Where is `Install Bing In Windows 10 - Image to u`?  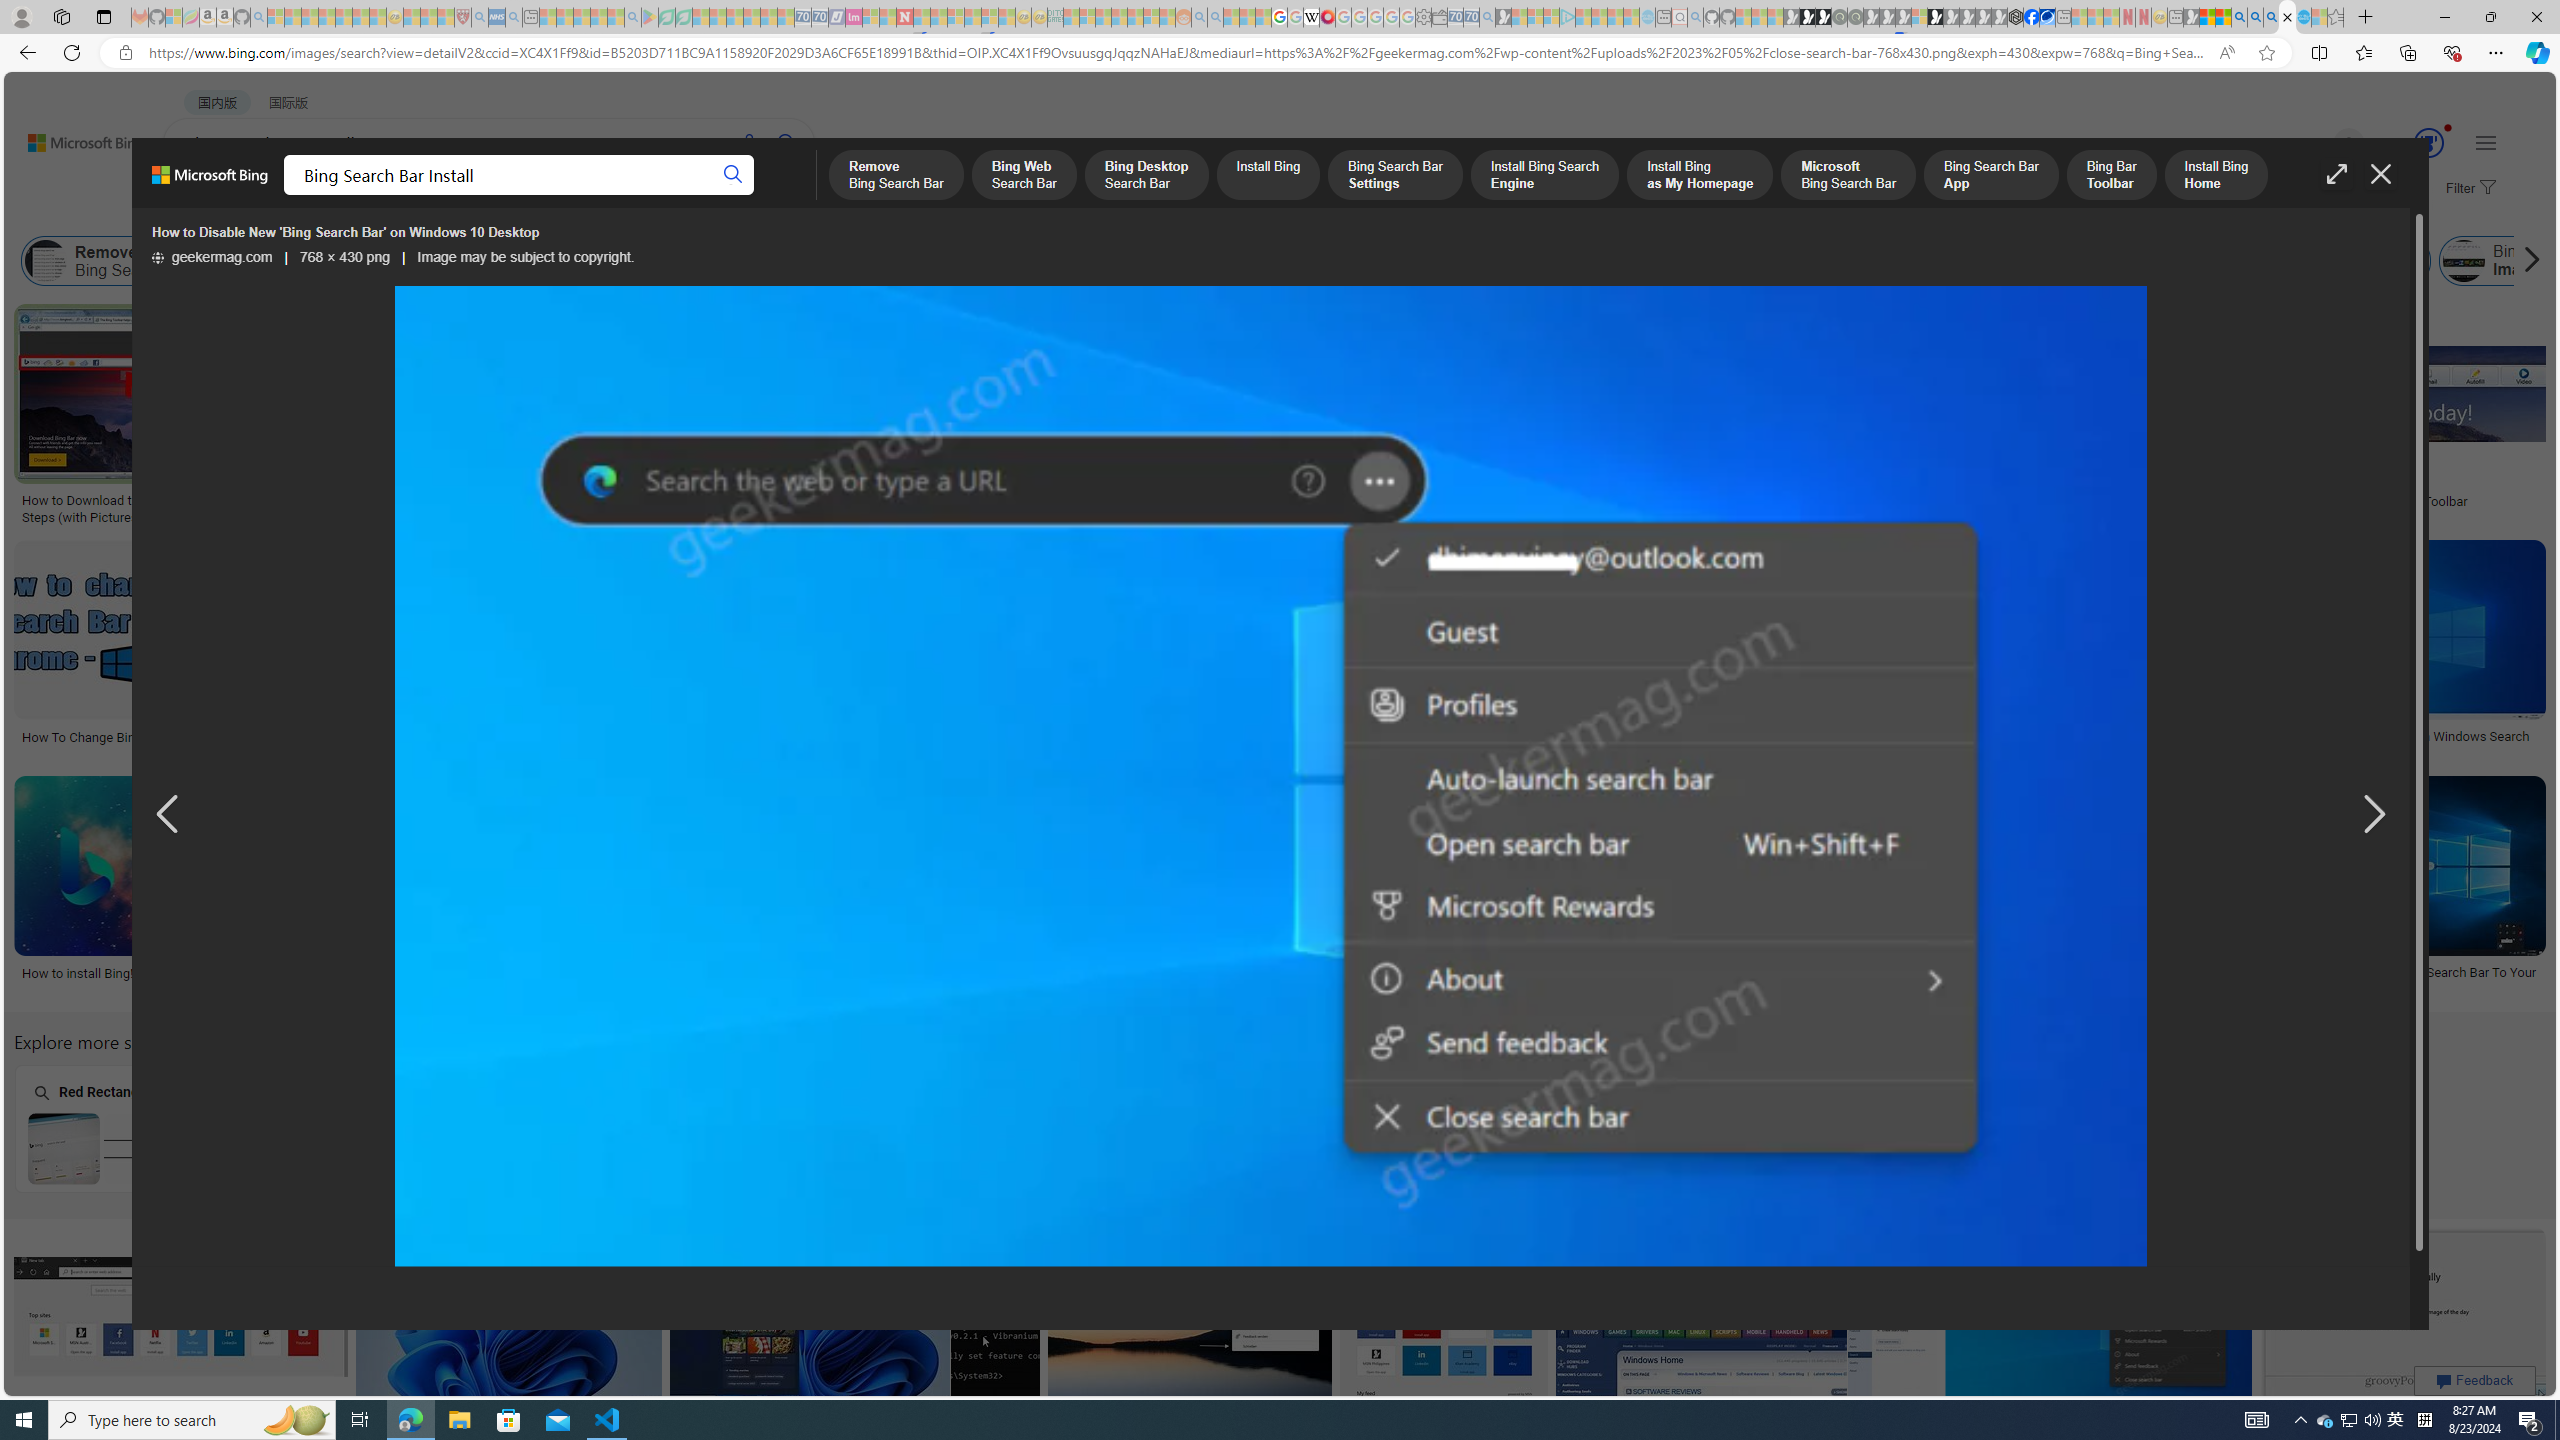 Install Bing In Windows 10 - Image to u is located at coordinates (485, 972).